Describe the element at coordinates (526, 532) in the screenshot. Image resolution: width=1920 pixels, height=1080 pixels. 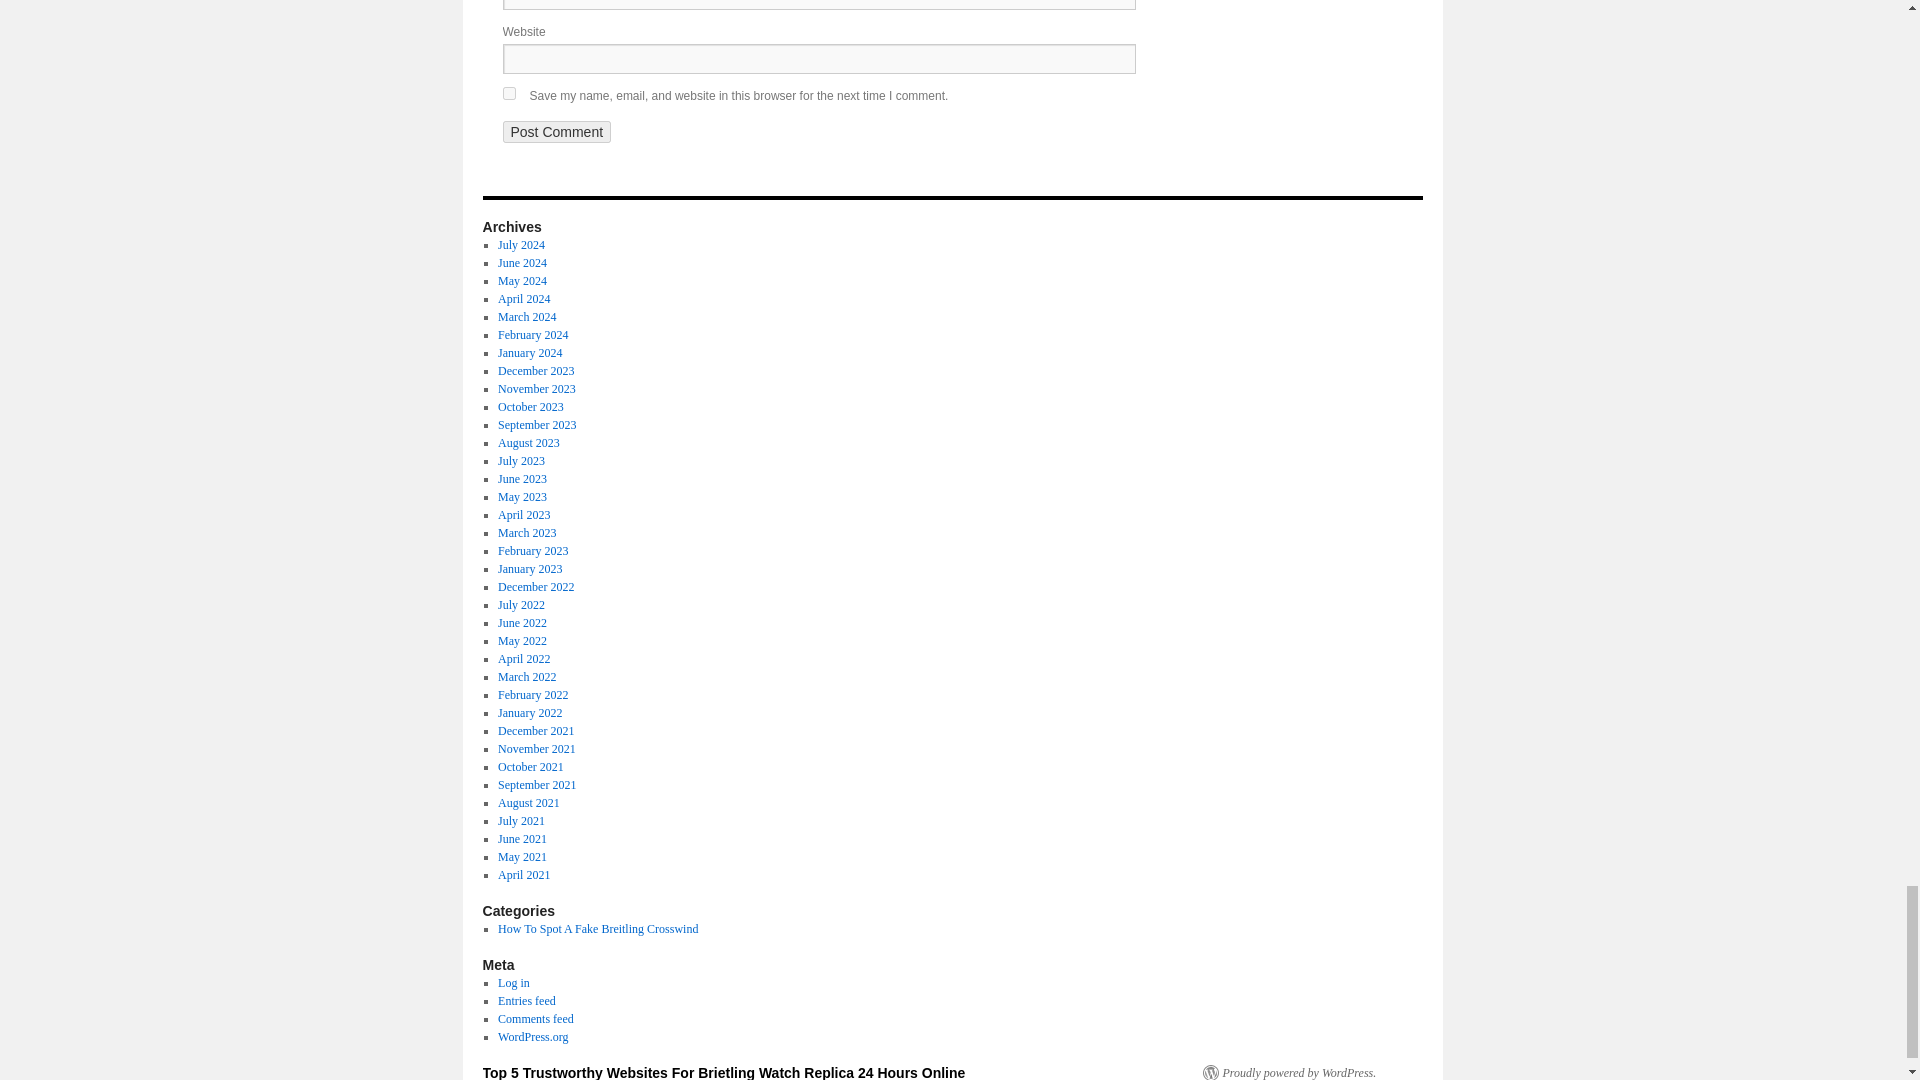
I see `March 2023` at that location.